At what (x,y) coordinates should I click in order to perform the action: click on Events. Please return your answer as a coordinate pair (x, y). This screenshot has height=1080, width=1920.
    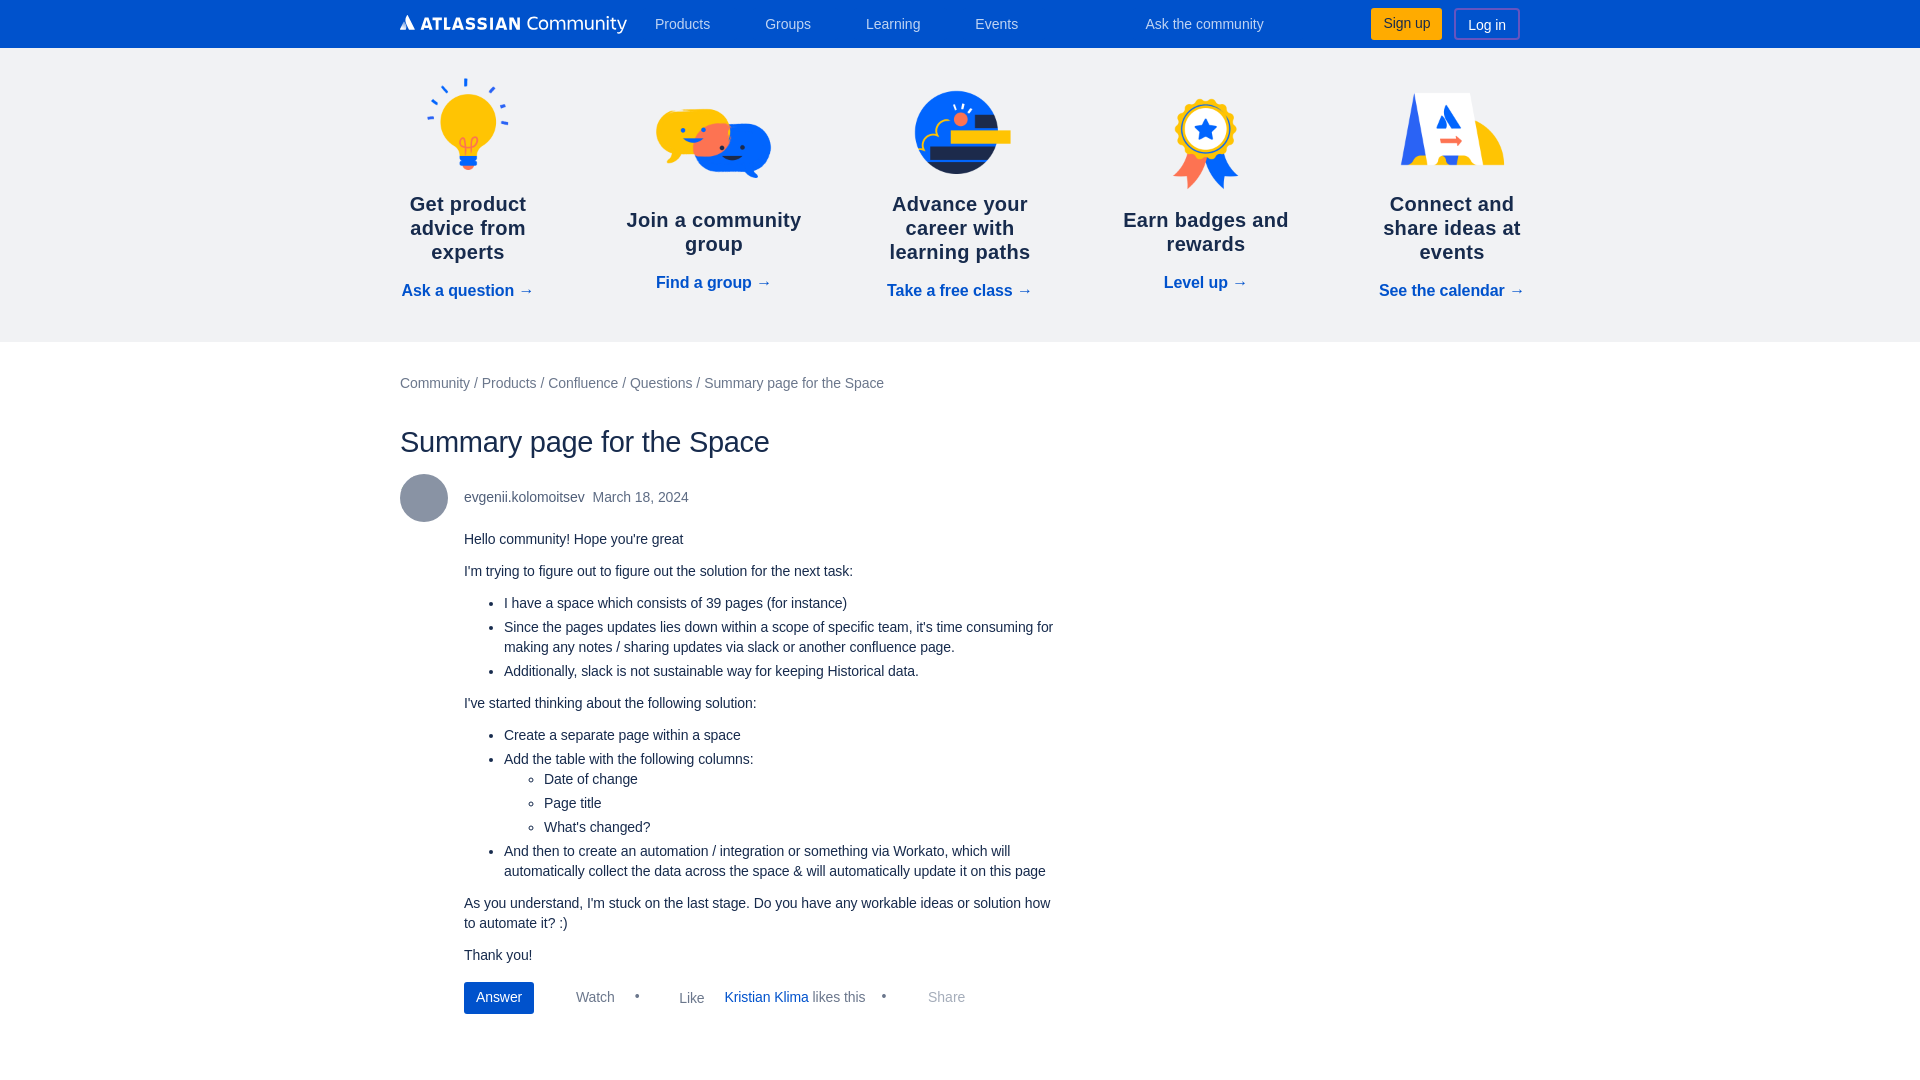
    Looking at the image, I should click on (1004, 23).